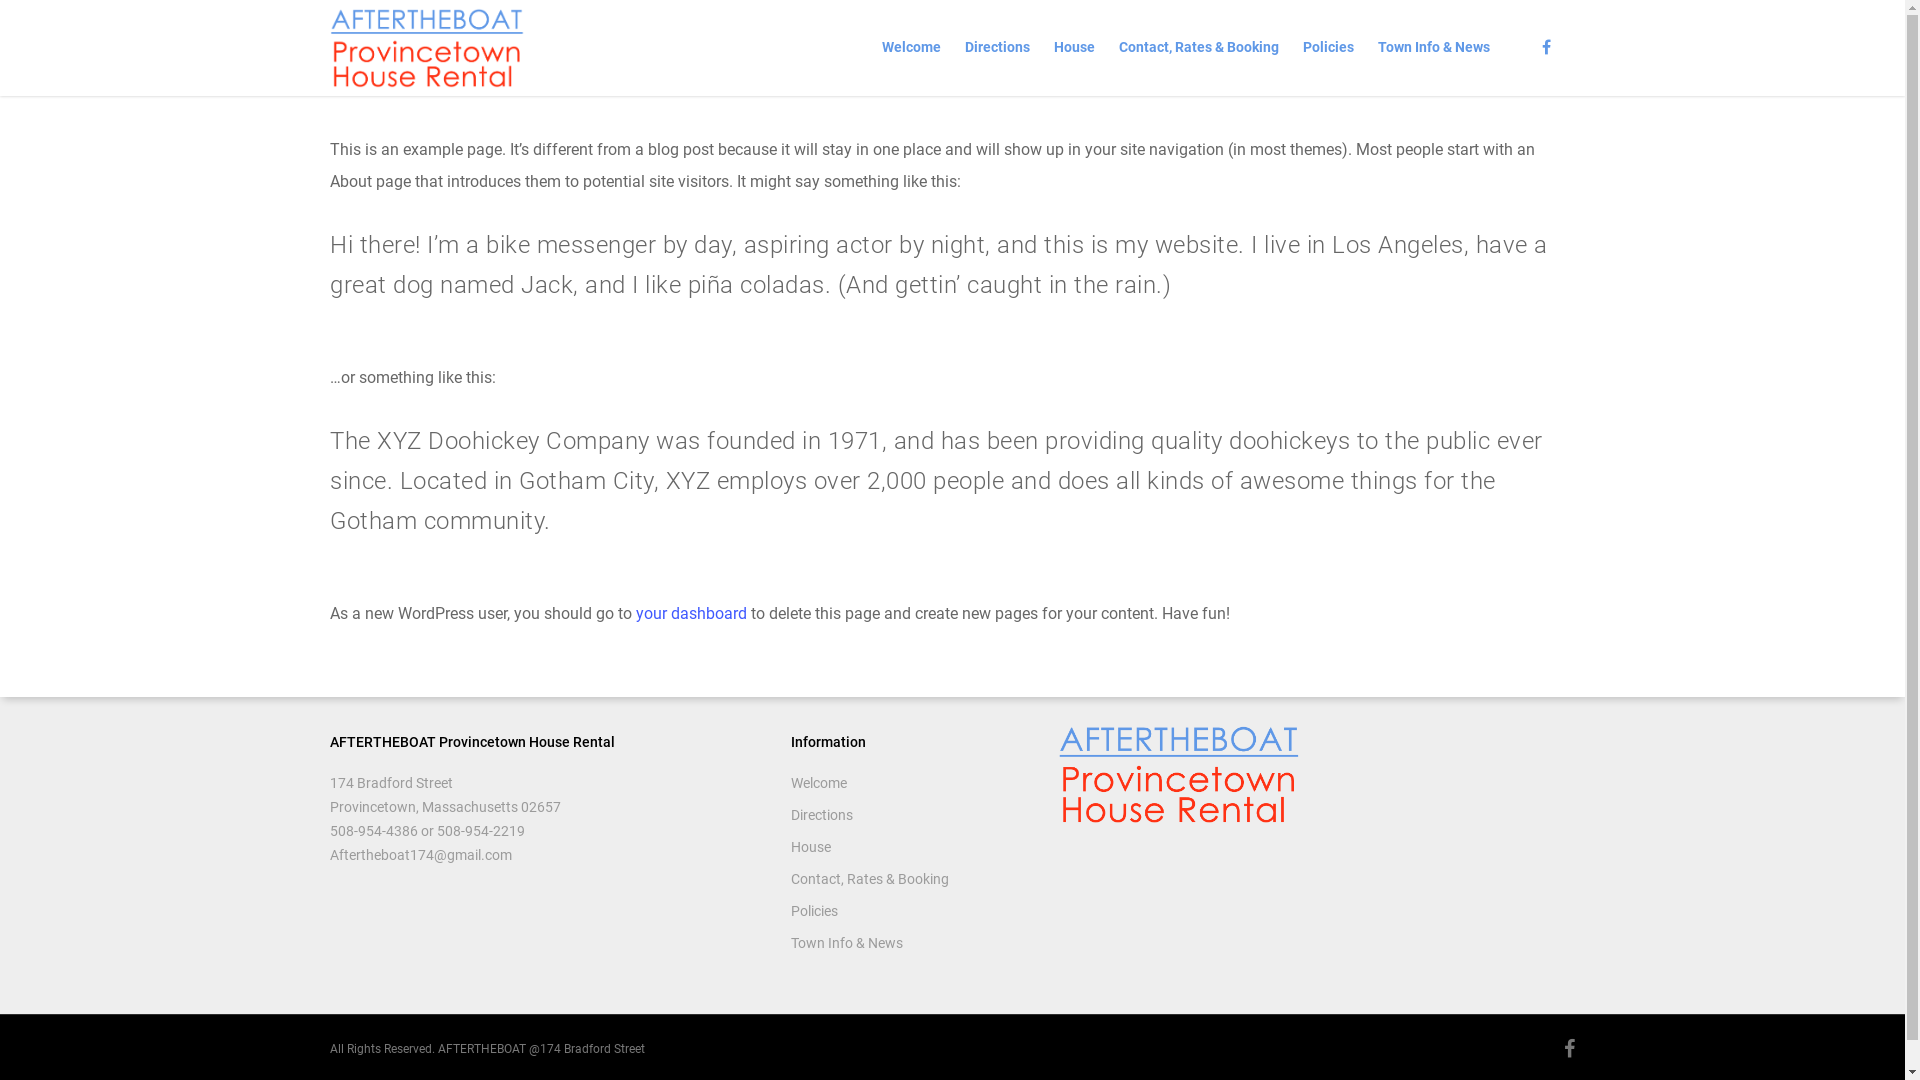  I want to click on Welcome, so click(912, 52).